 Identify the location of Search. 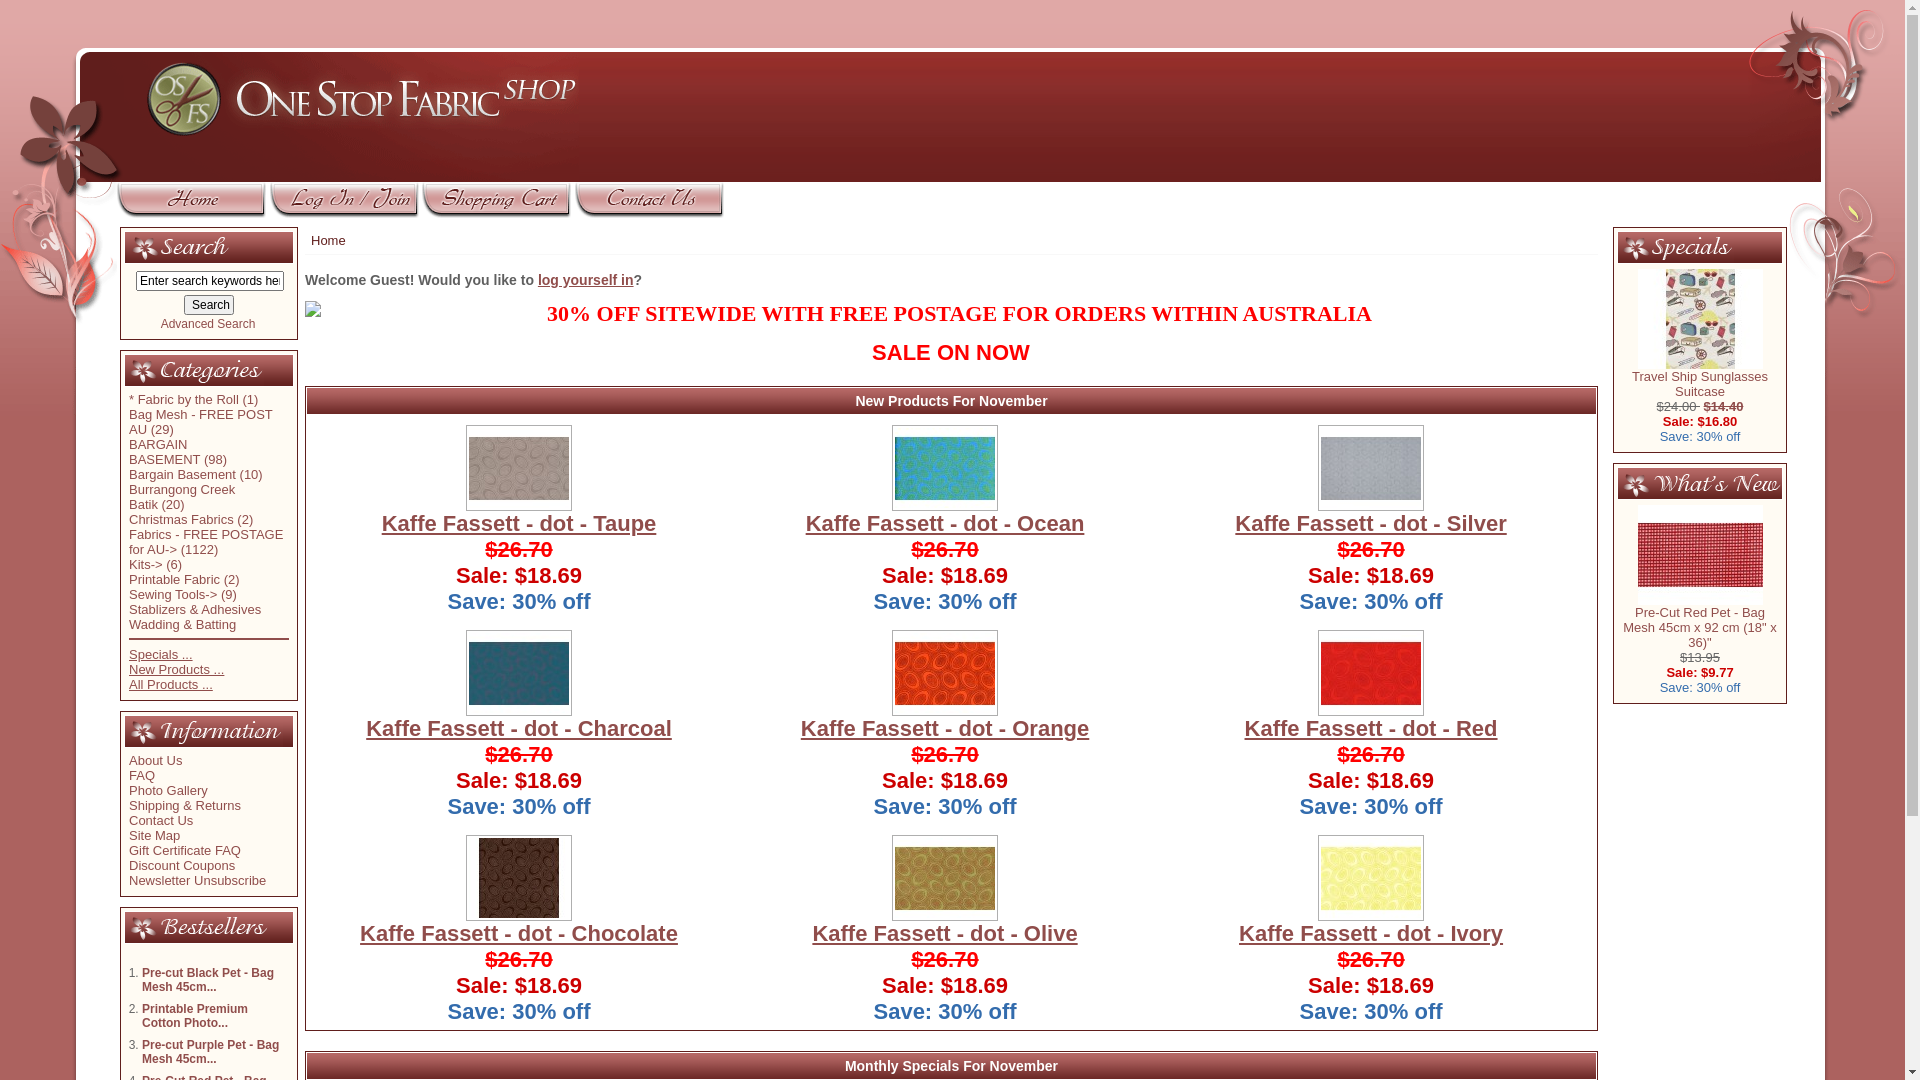
(209, 305).